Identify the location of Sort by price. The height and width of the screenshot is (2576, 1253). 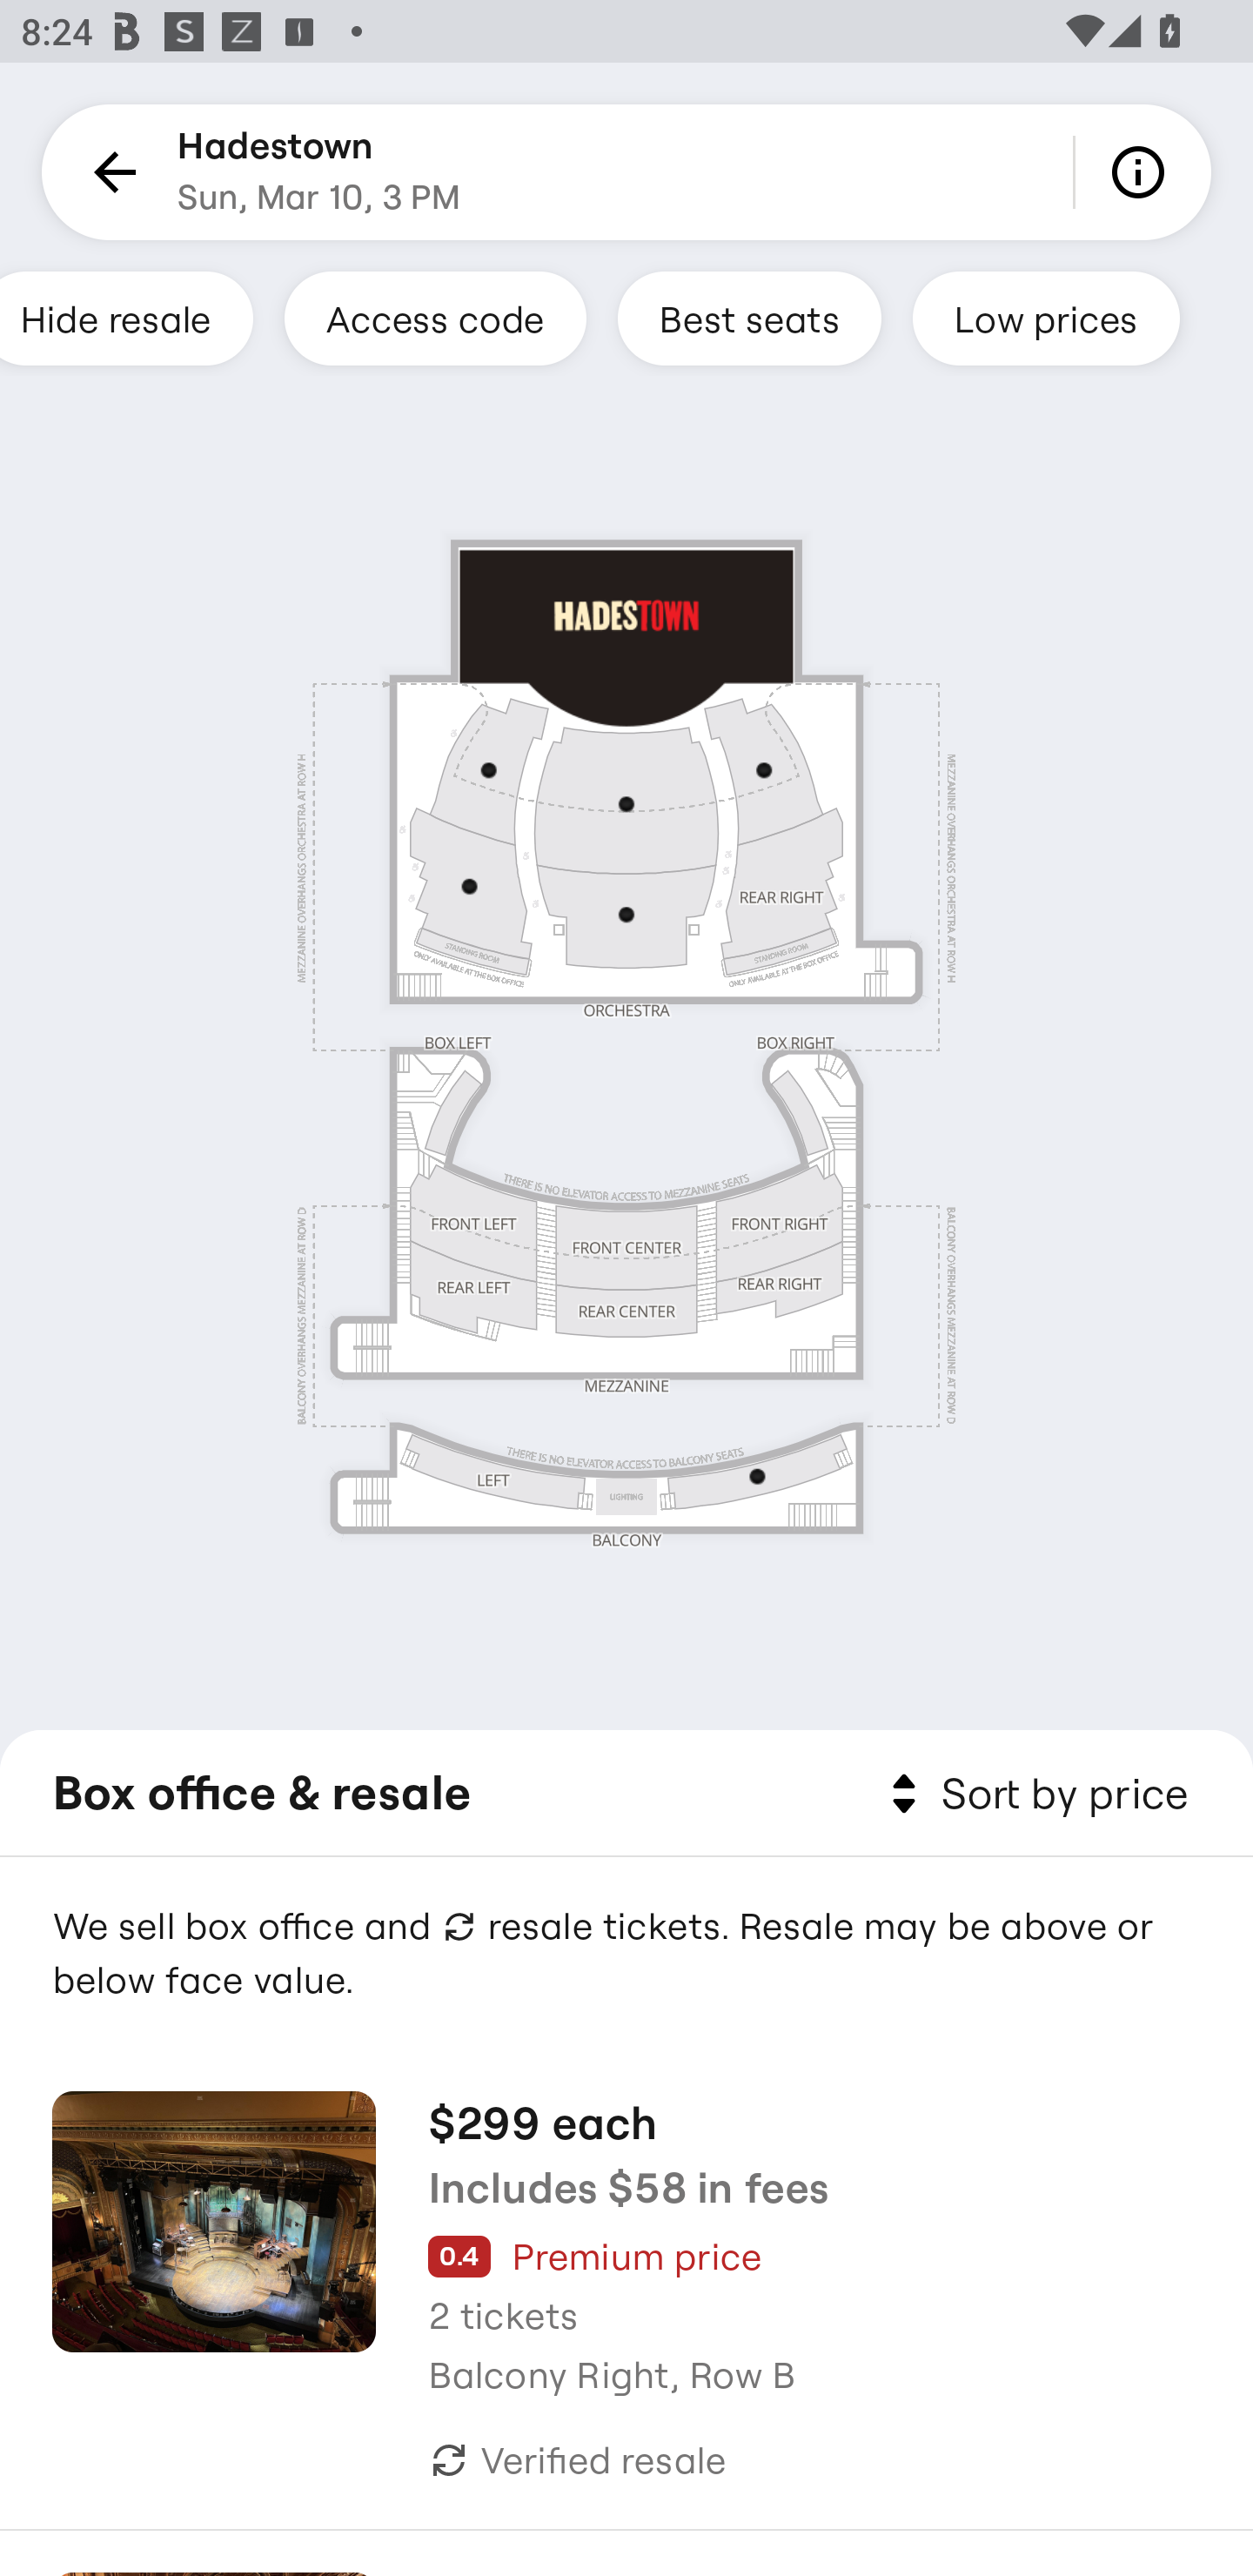
(1034, 1794).